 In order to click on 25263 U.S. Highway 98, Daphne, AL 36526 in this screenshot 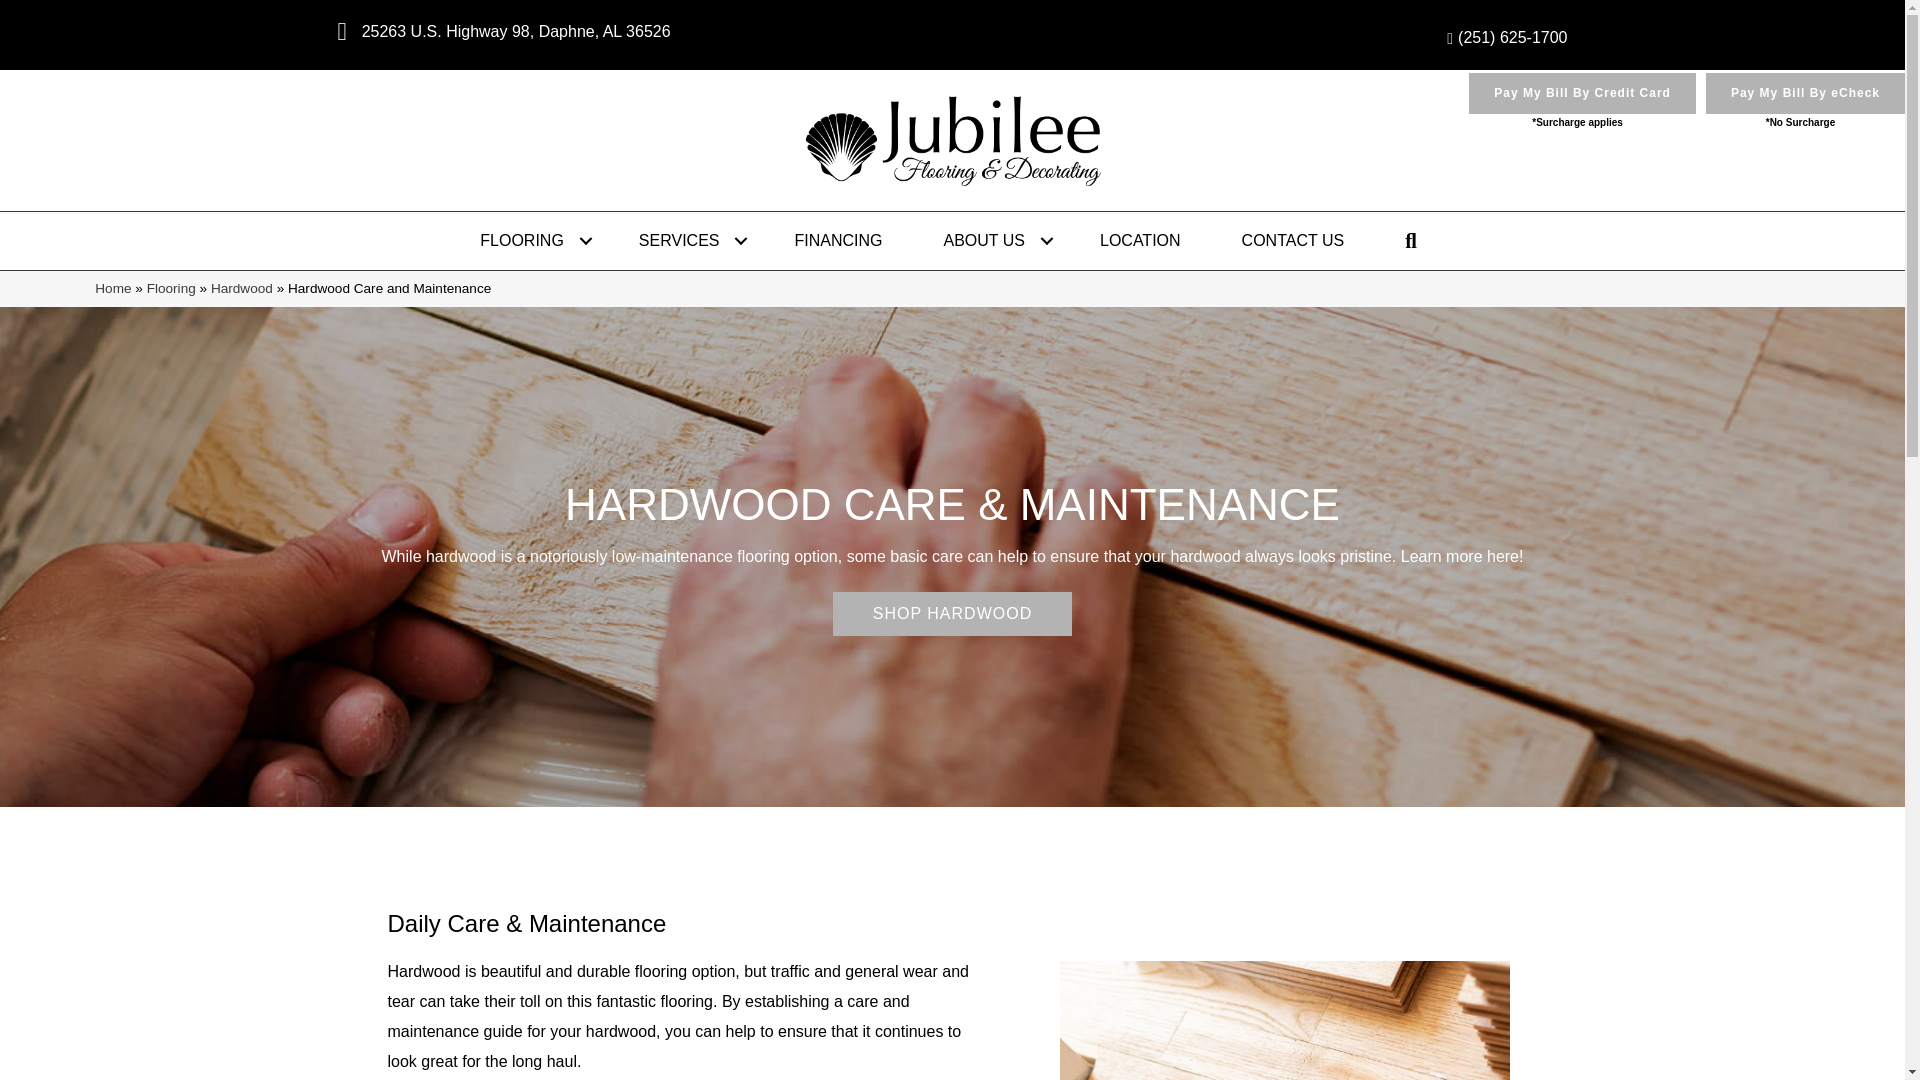, I will do `click(516, 30)`.